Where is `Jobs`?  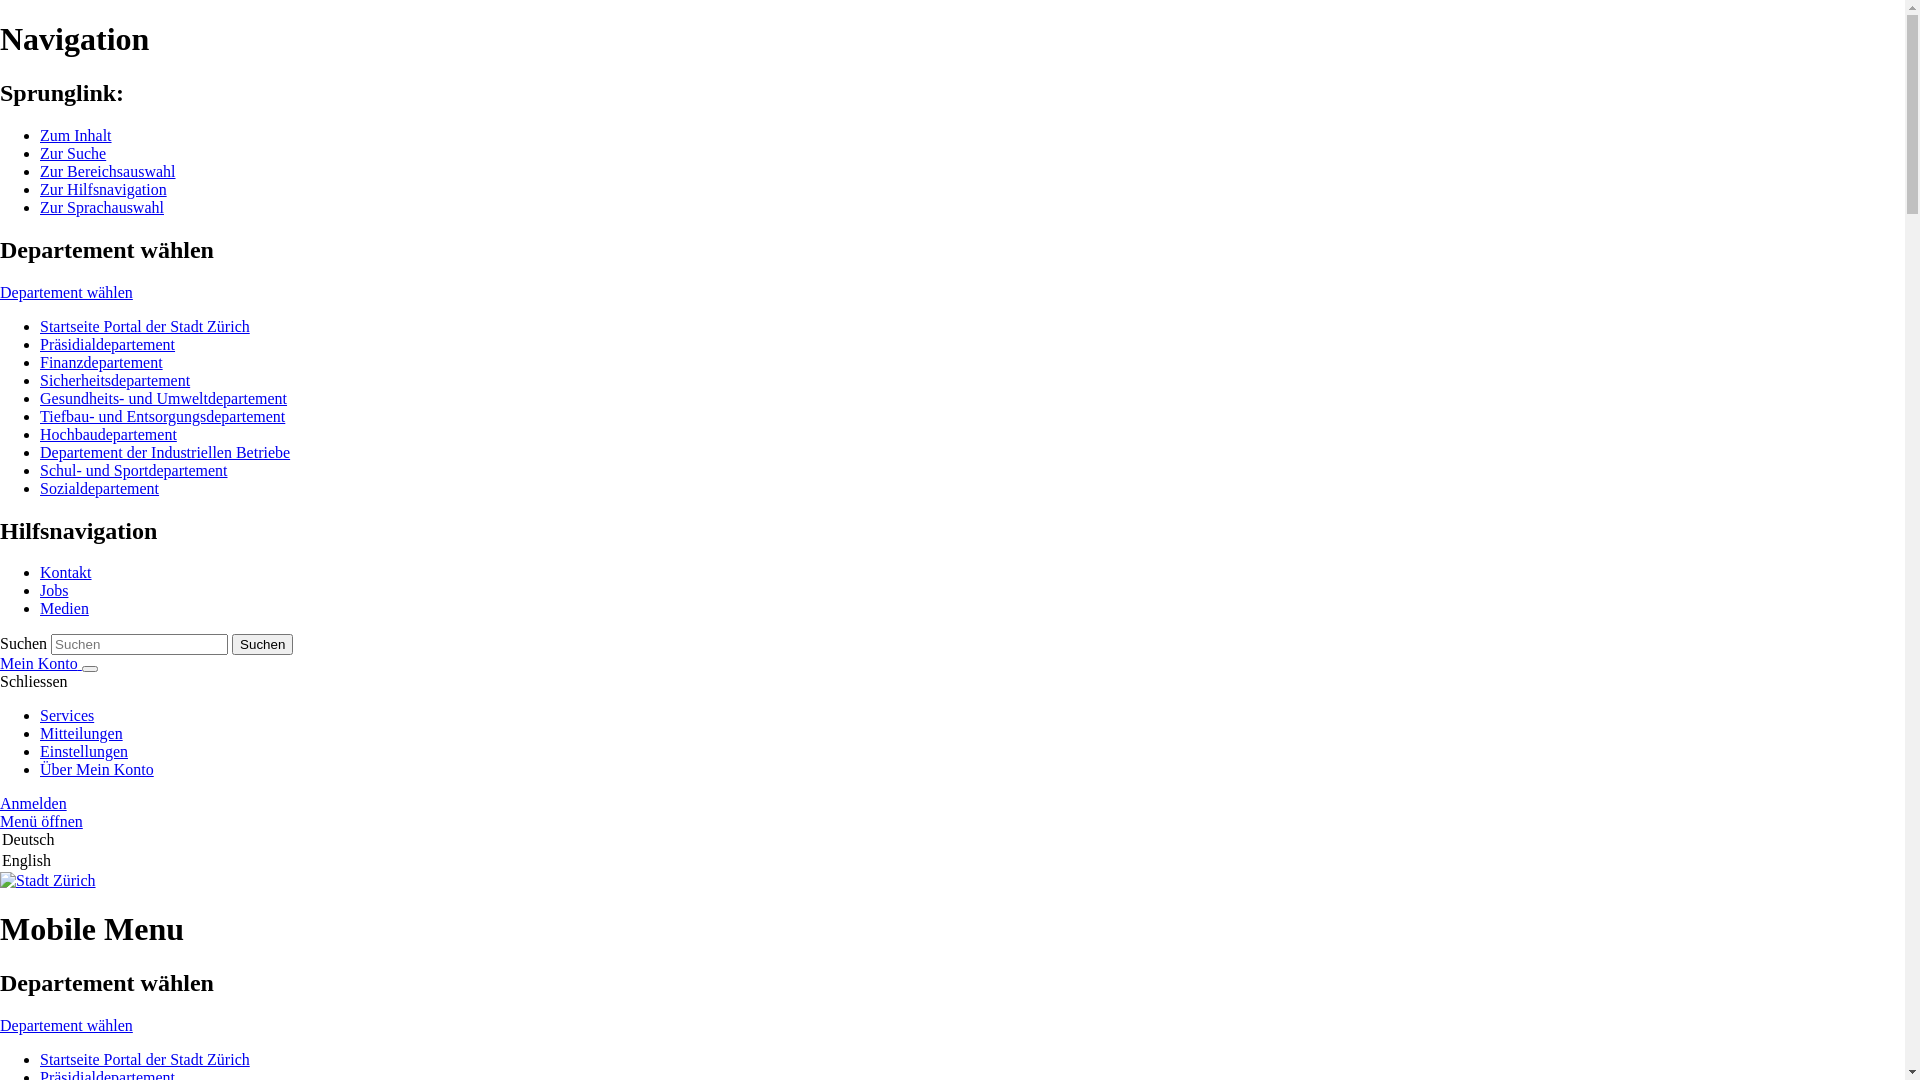 Jobs is located at coordinates (54, 590).